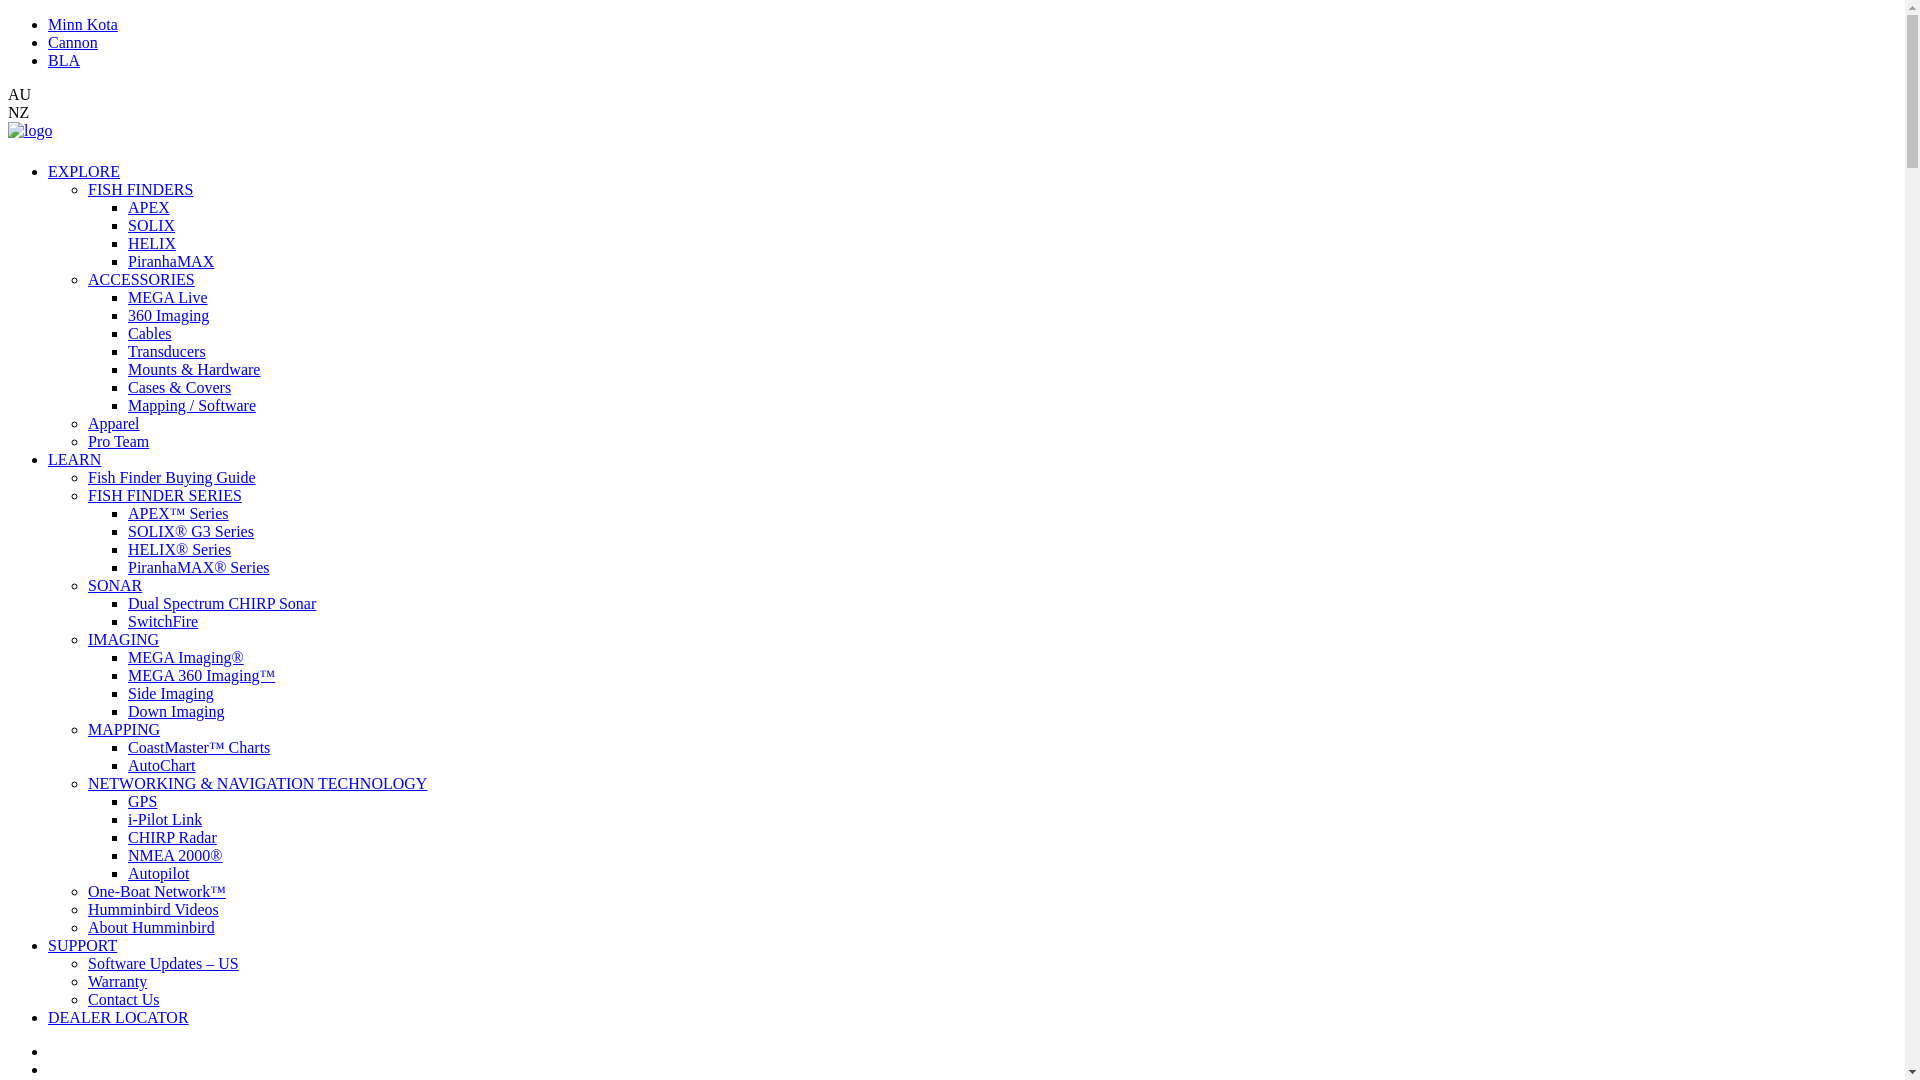  Describe the element at coordinates (124, 640) in the screenshot. I see `IMAGING` at that location.